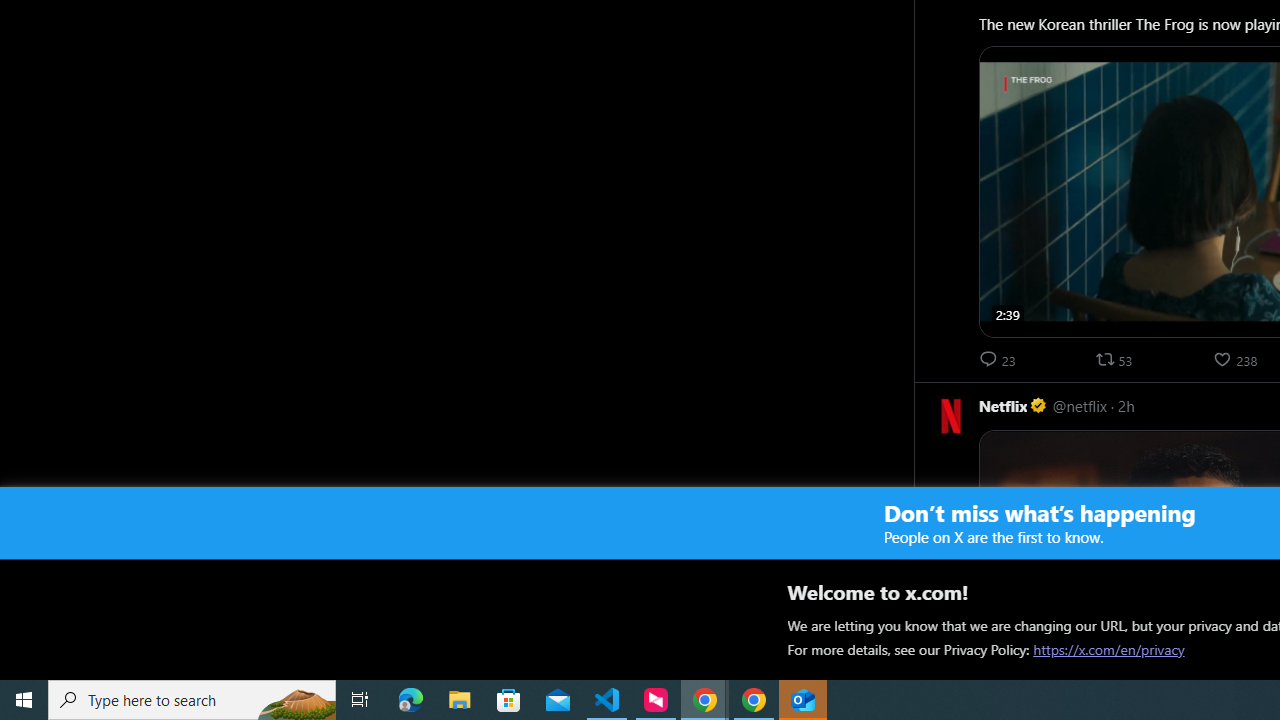  What do you see at coordinates (1126, 406) in the screenshot?
I see `2 hours ago` at bounding box center [1126, 406].